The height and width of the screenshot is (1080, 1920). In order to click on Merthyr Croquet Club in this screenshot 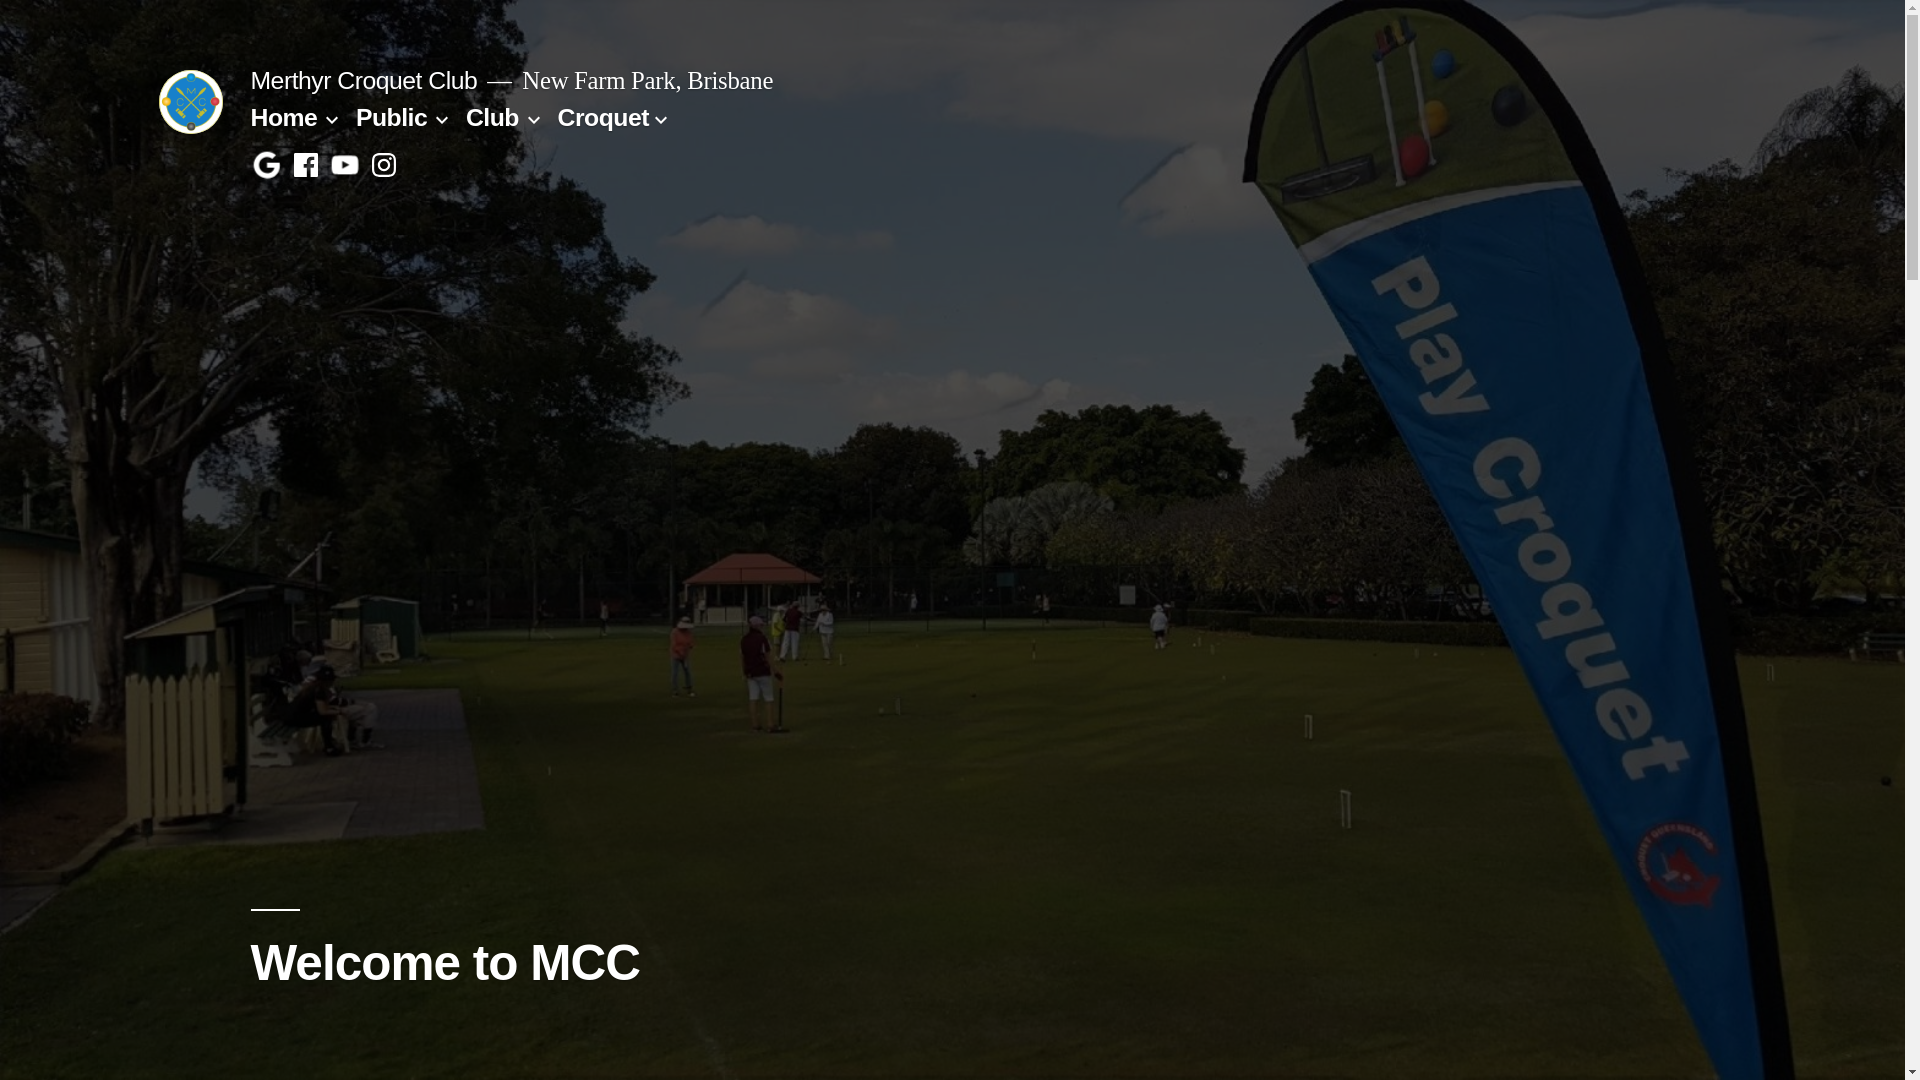, I will do `click(364, 80)`.